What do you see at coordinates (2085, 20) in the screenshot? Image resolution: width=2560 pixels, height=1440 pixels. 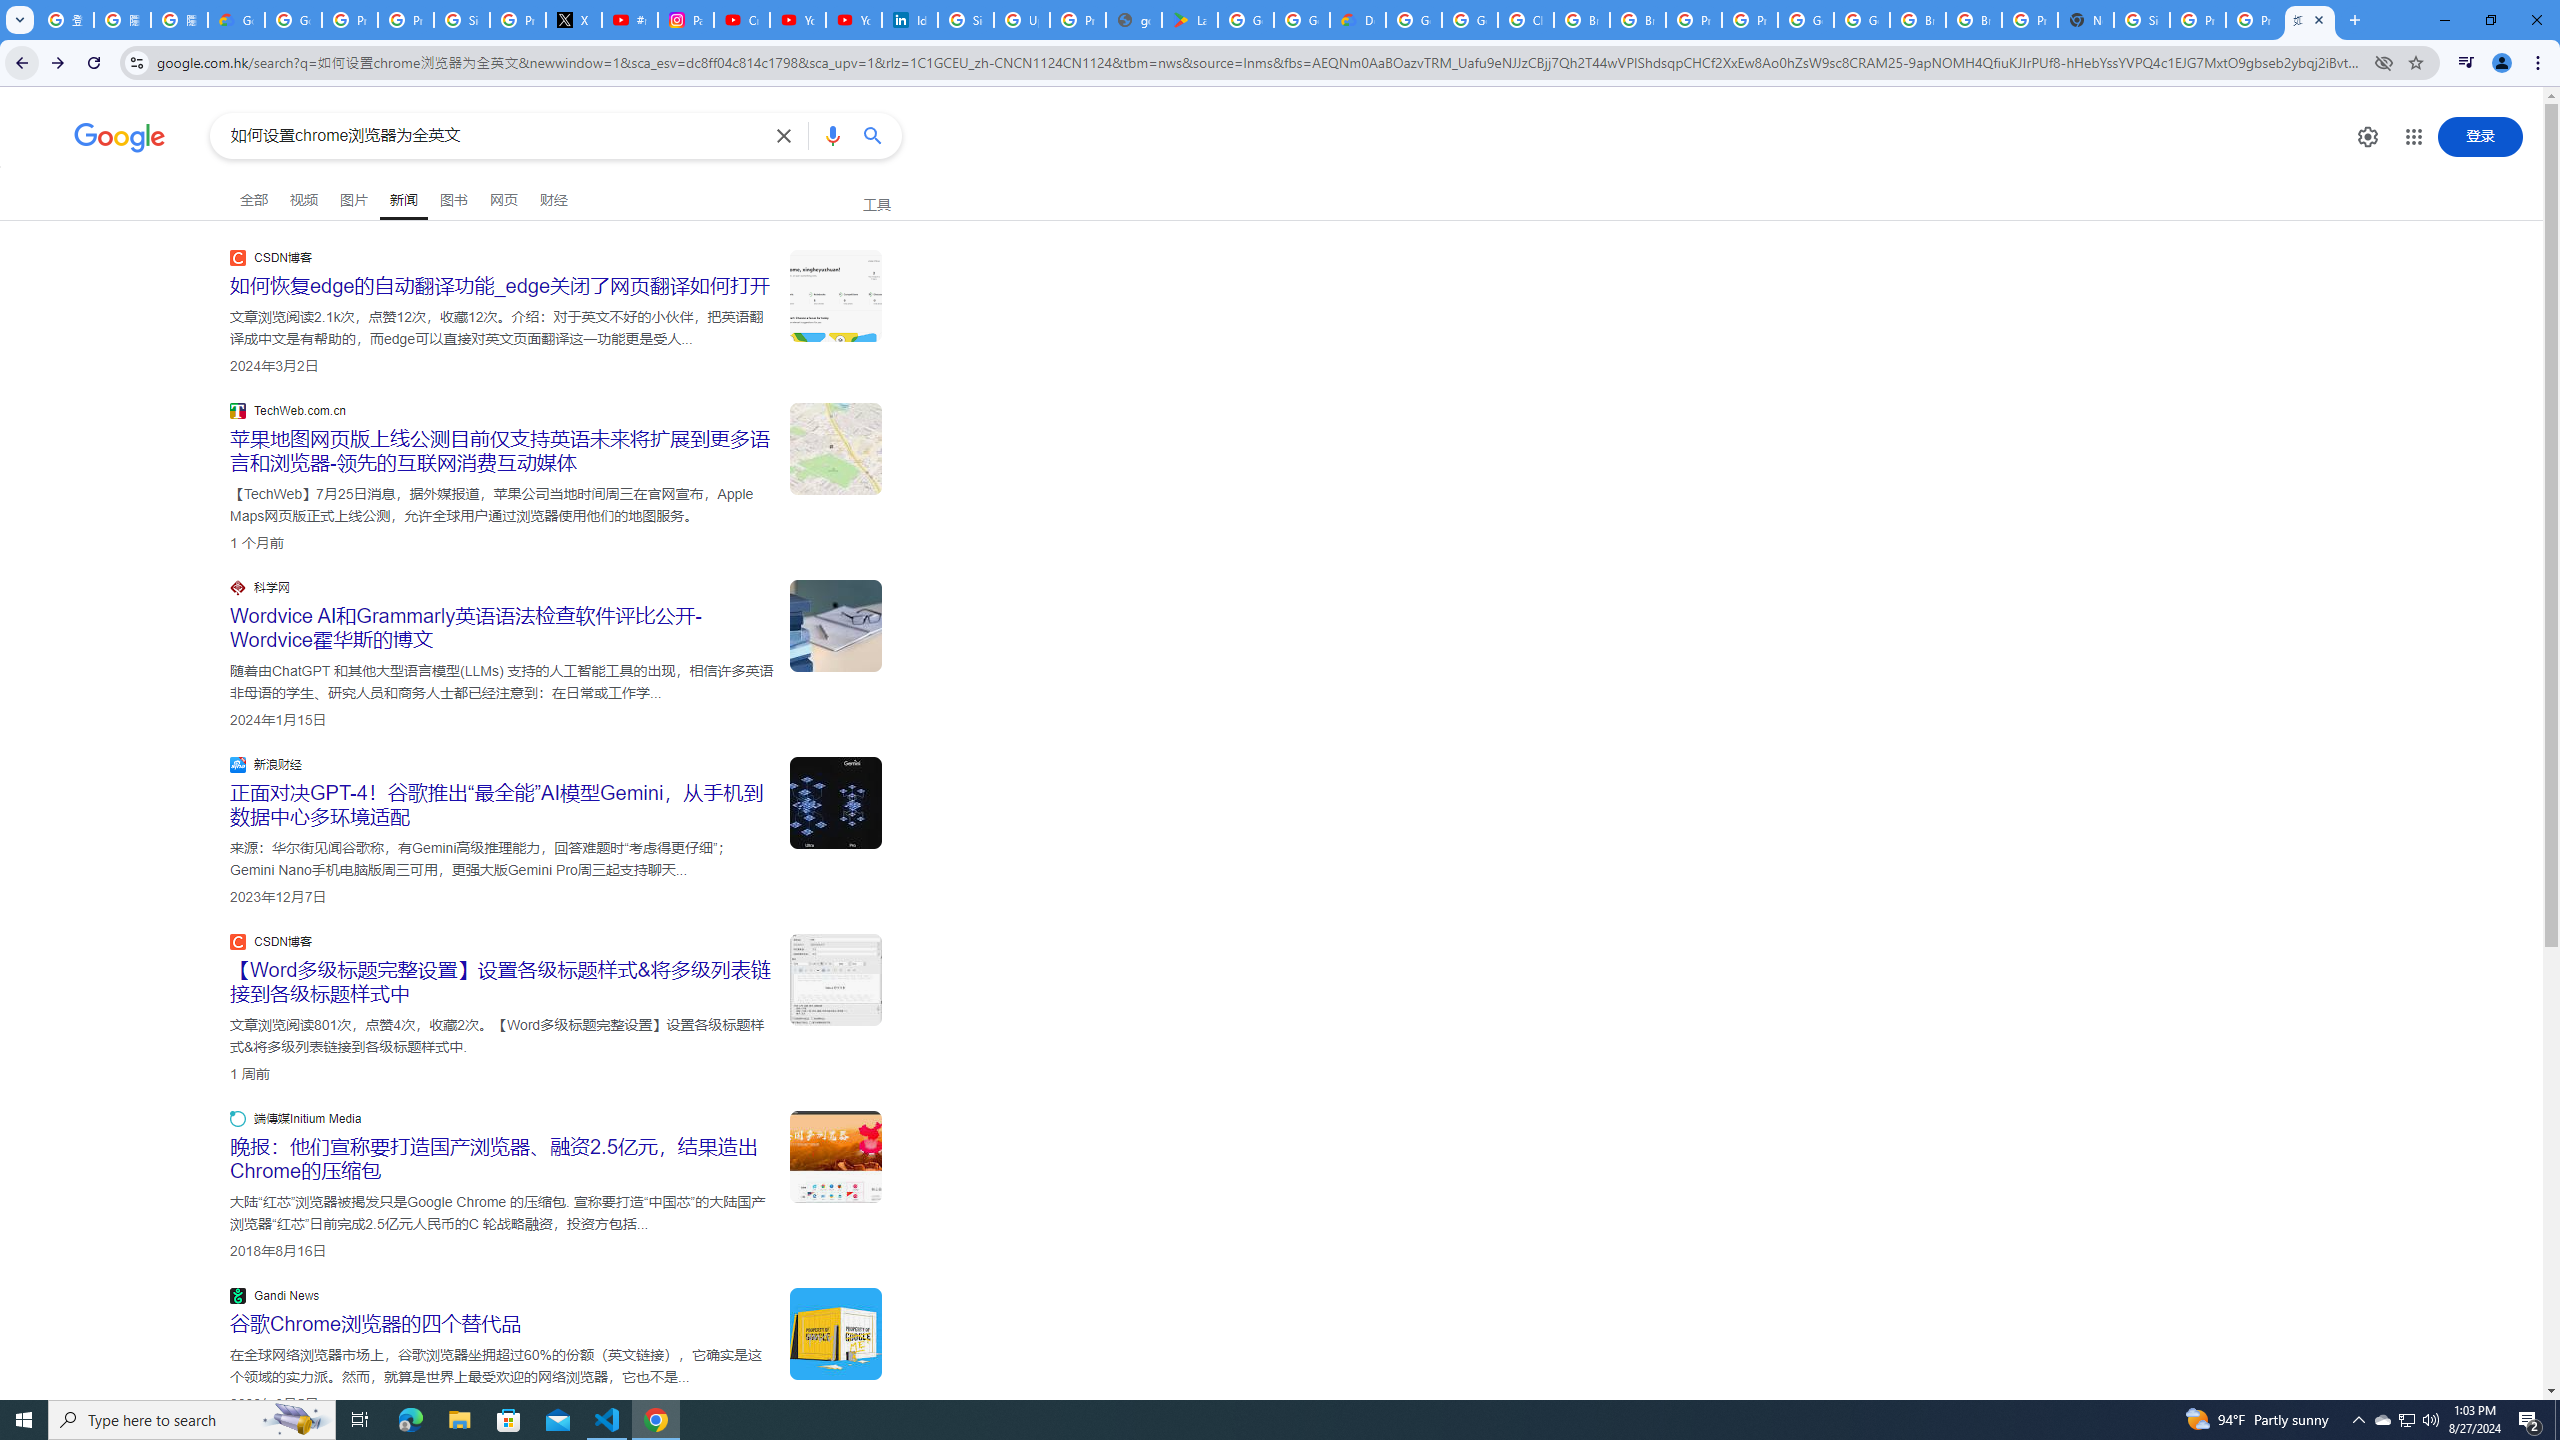 I see `New Tab` at bounding box center [2085, 20].